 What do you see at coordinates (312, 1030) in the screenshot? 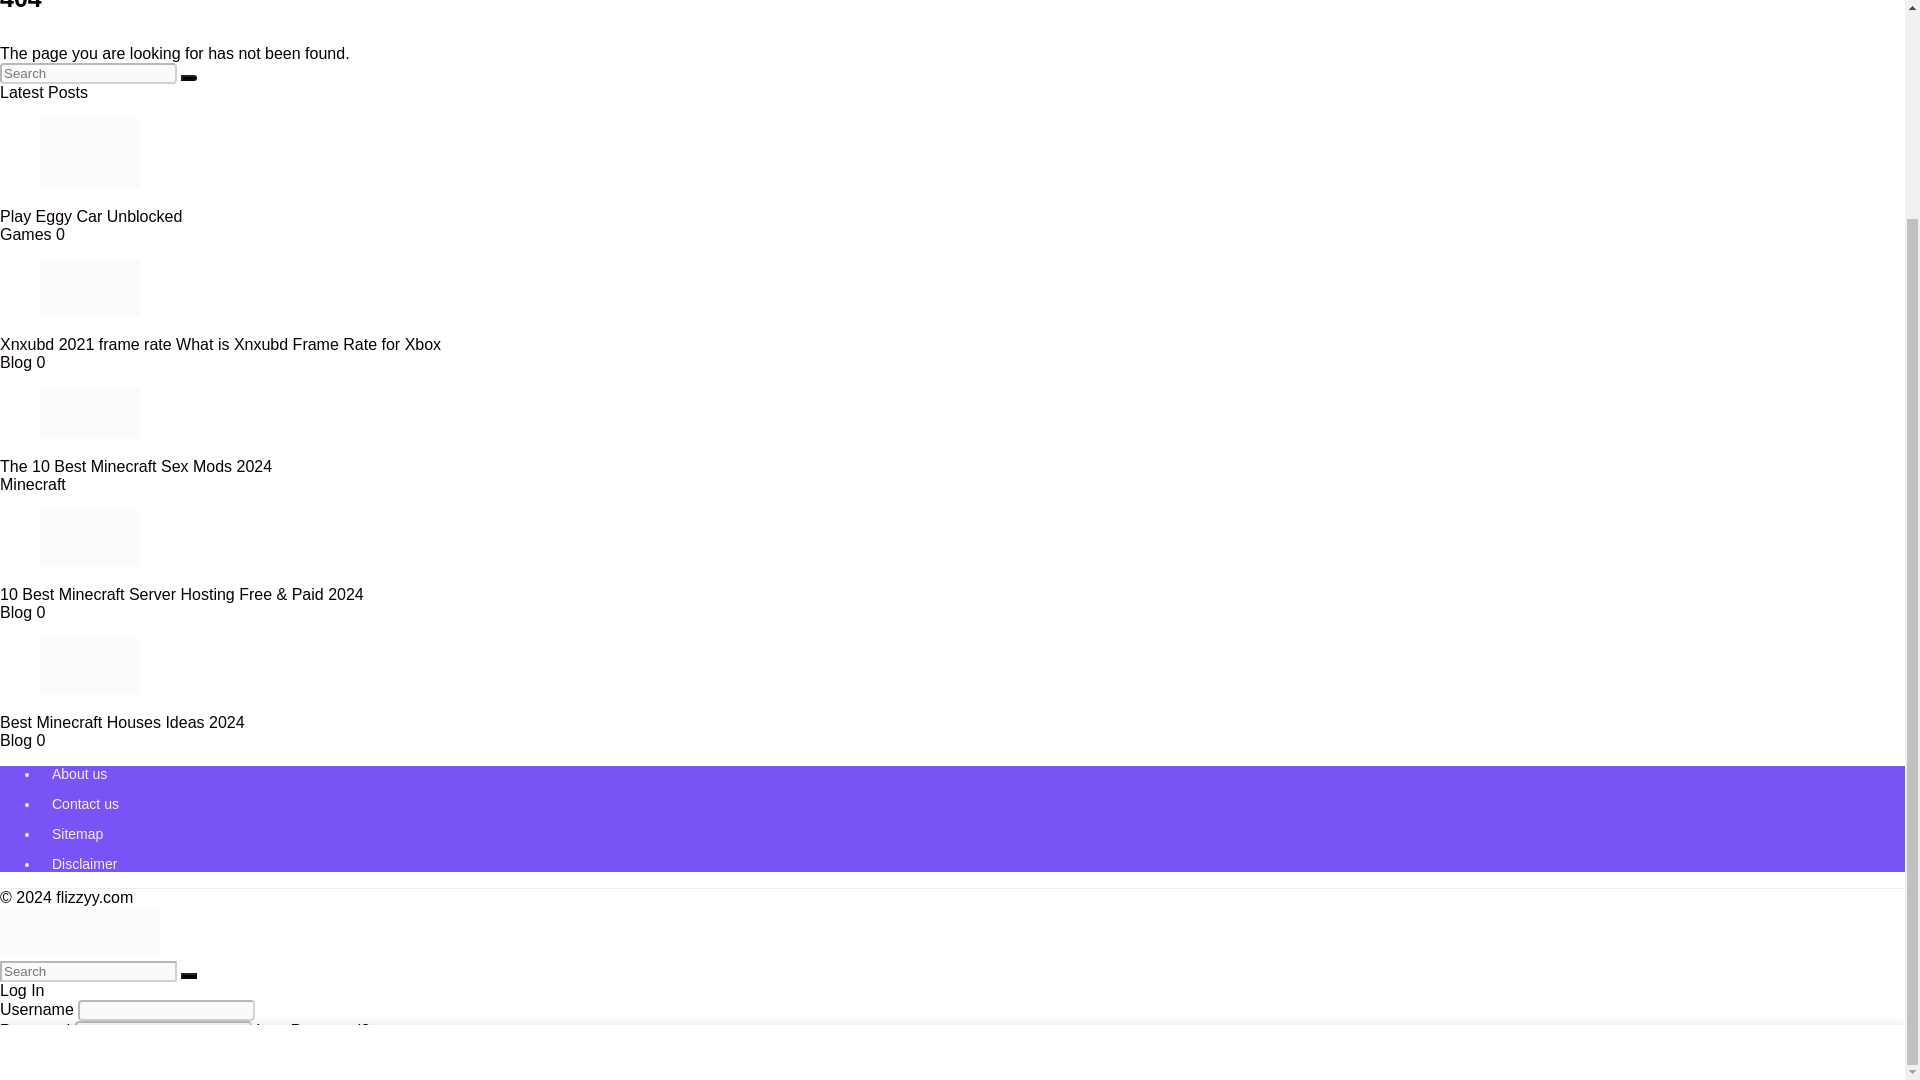
I see `Lost Password?` at bounding box center [312, 1030].